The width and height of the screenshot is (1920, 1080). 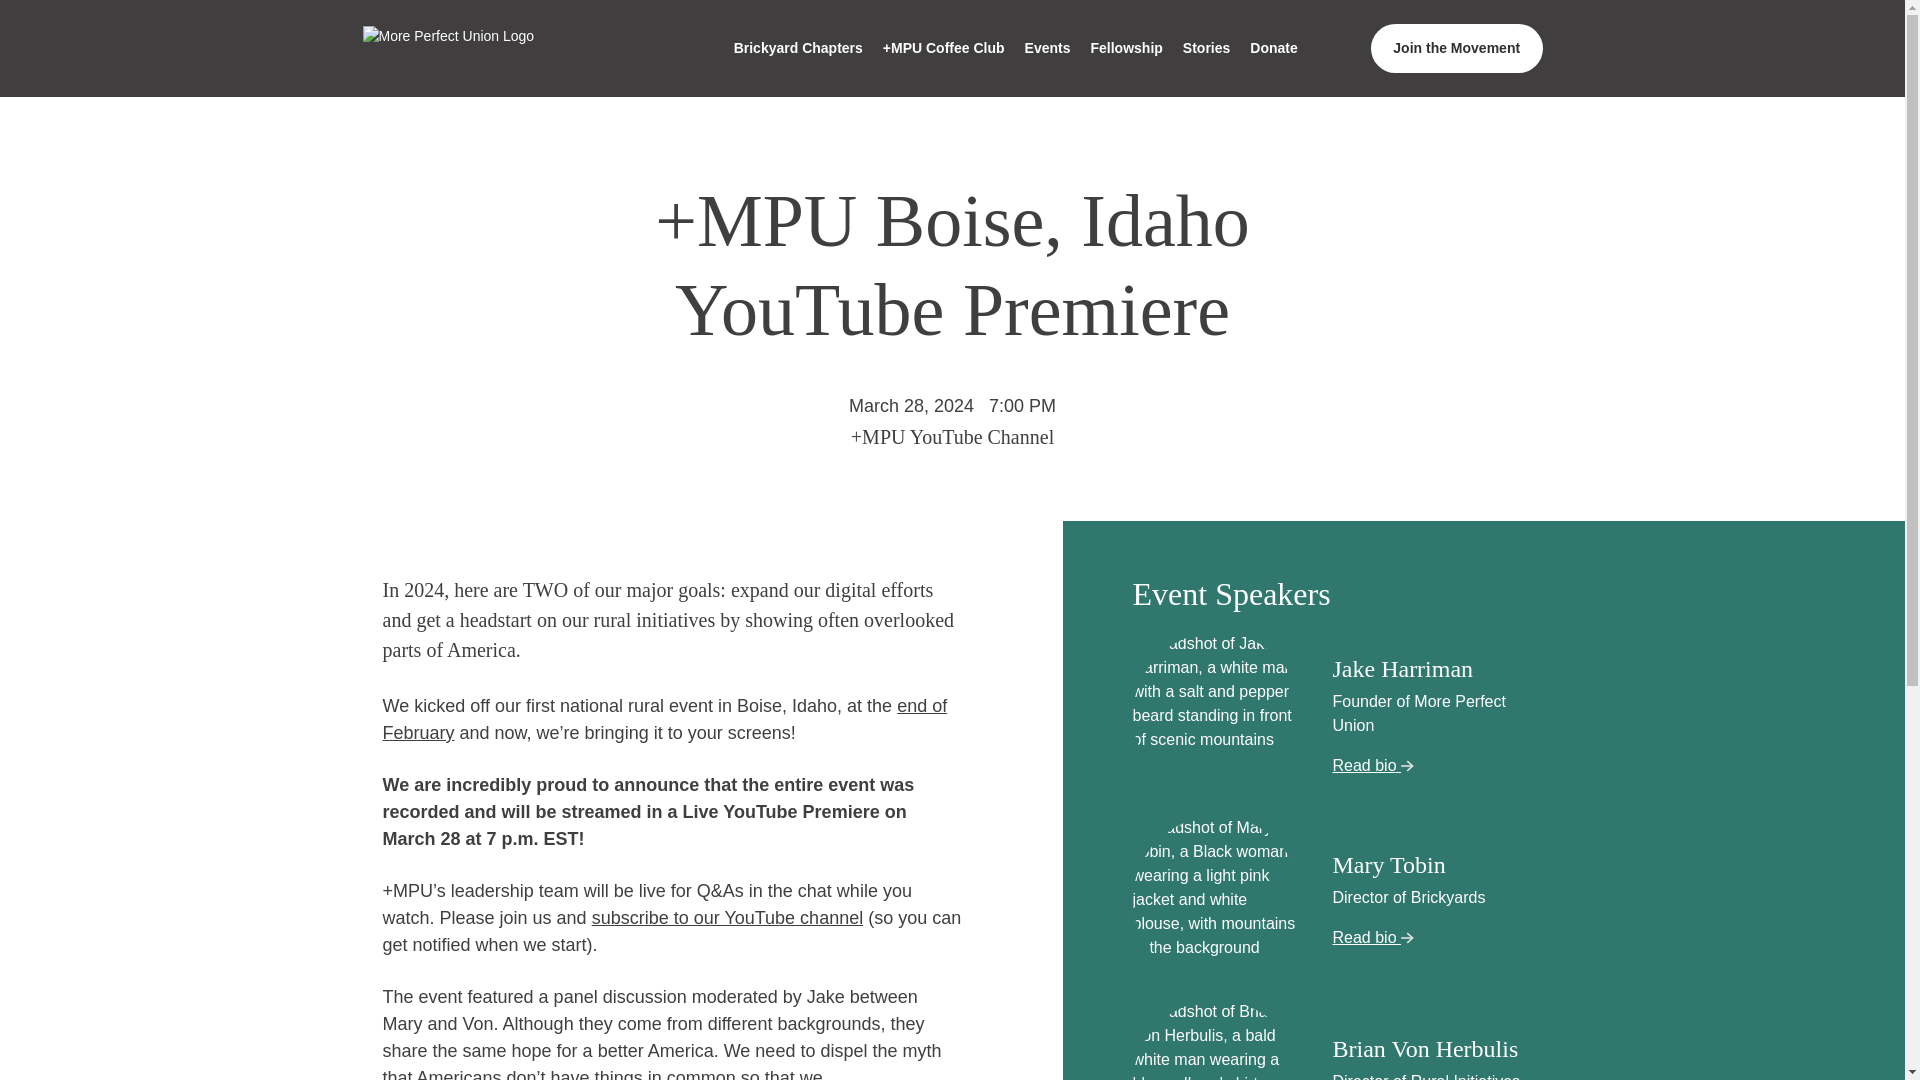 What do you see at coordinates (1048, 48) in the screenshot?
I see `Events` at bounding box center [1048, 48].